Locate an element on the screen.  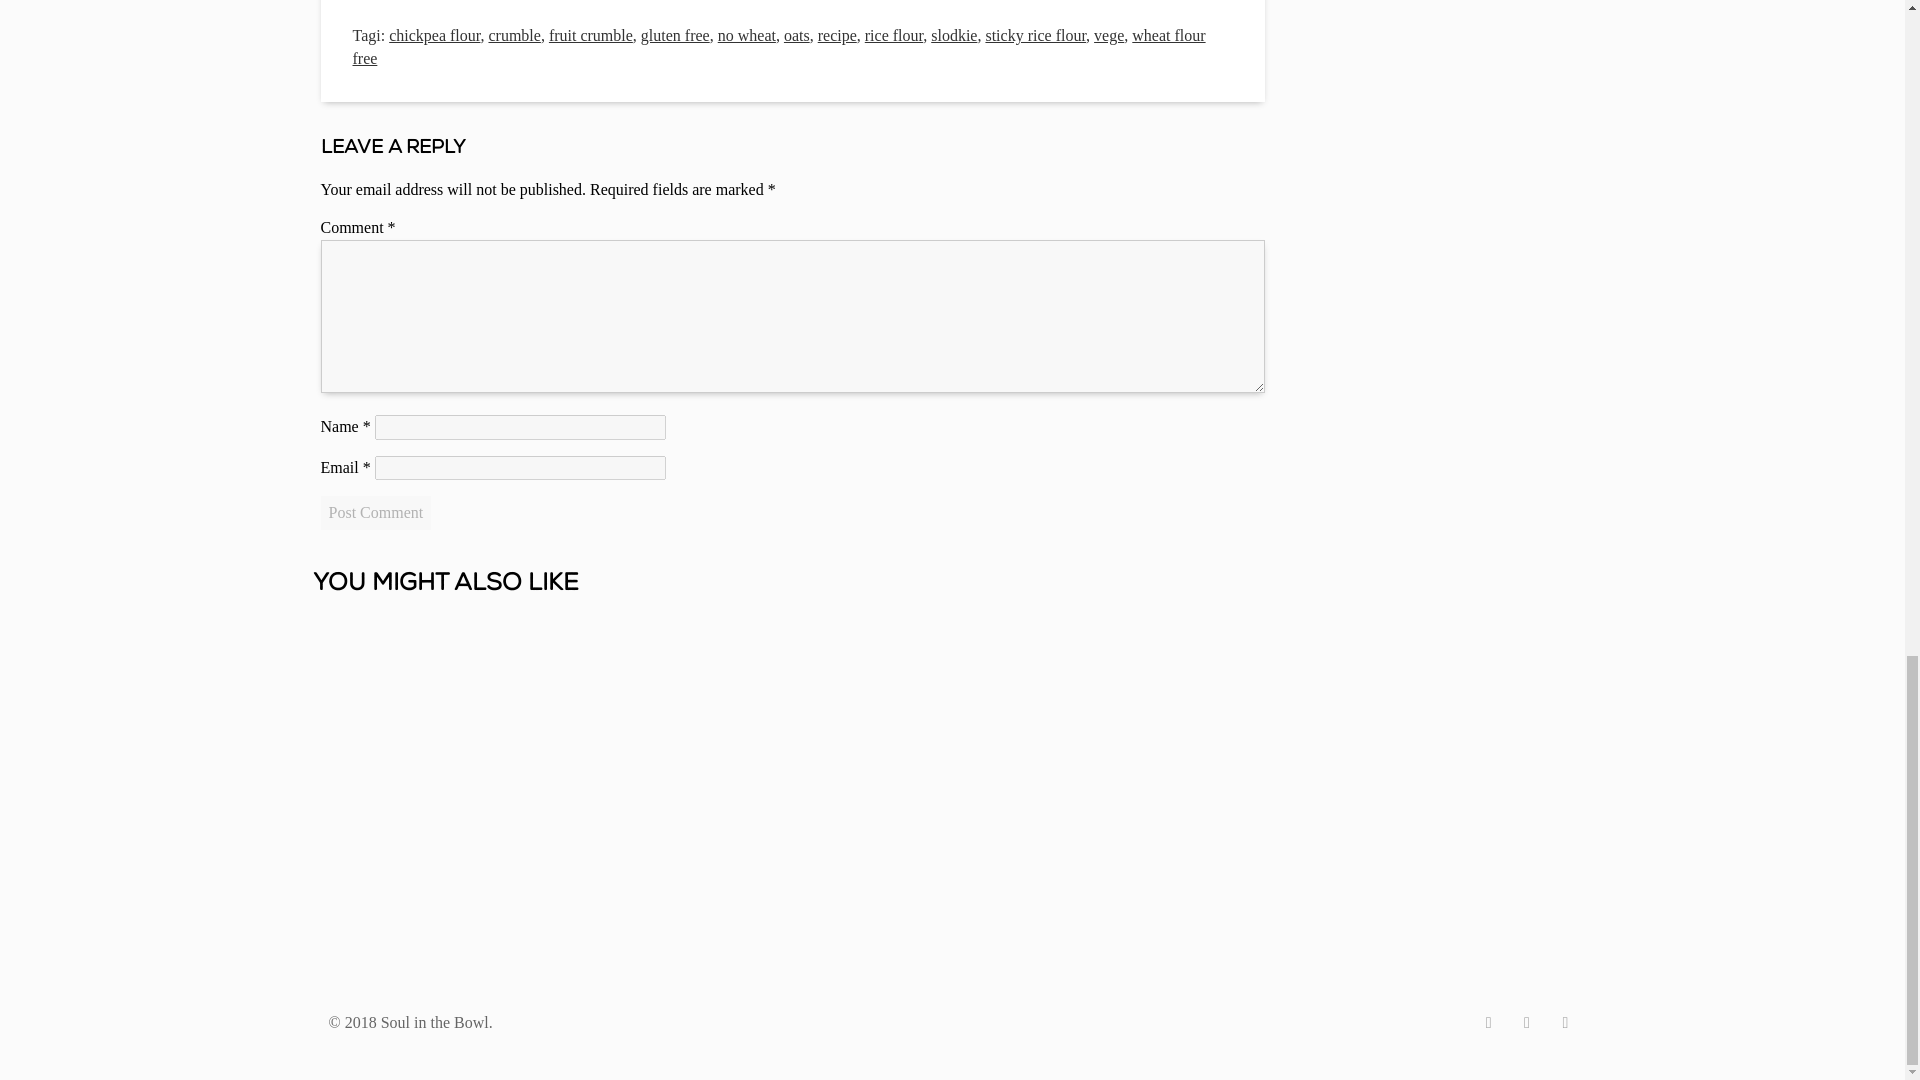
rice flour is located at coordinates (894, 36).